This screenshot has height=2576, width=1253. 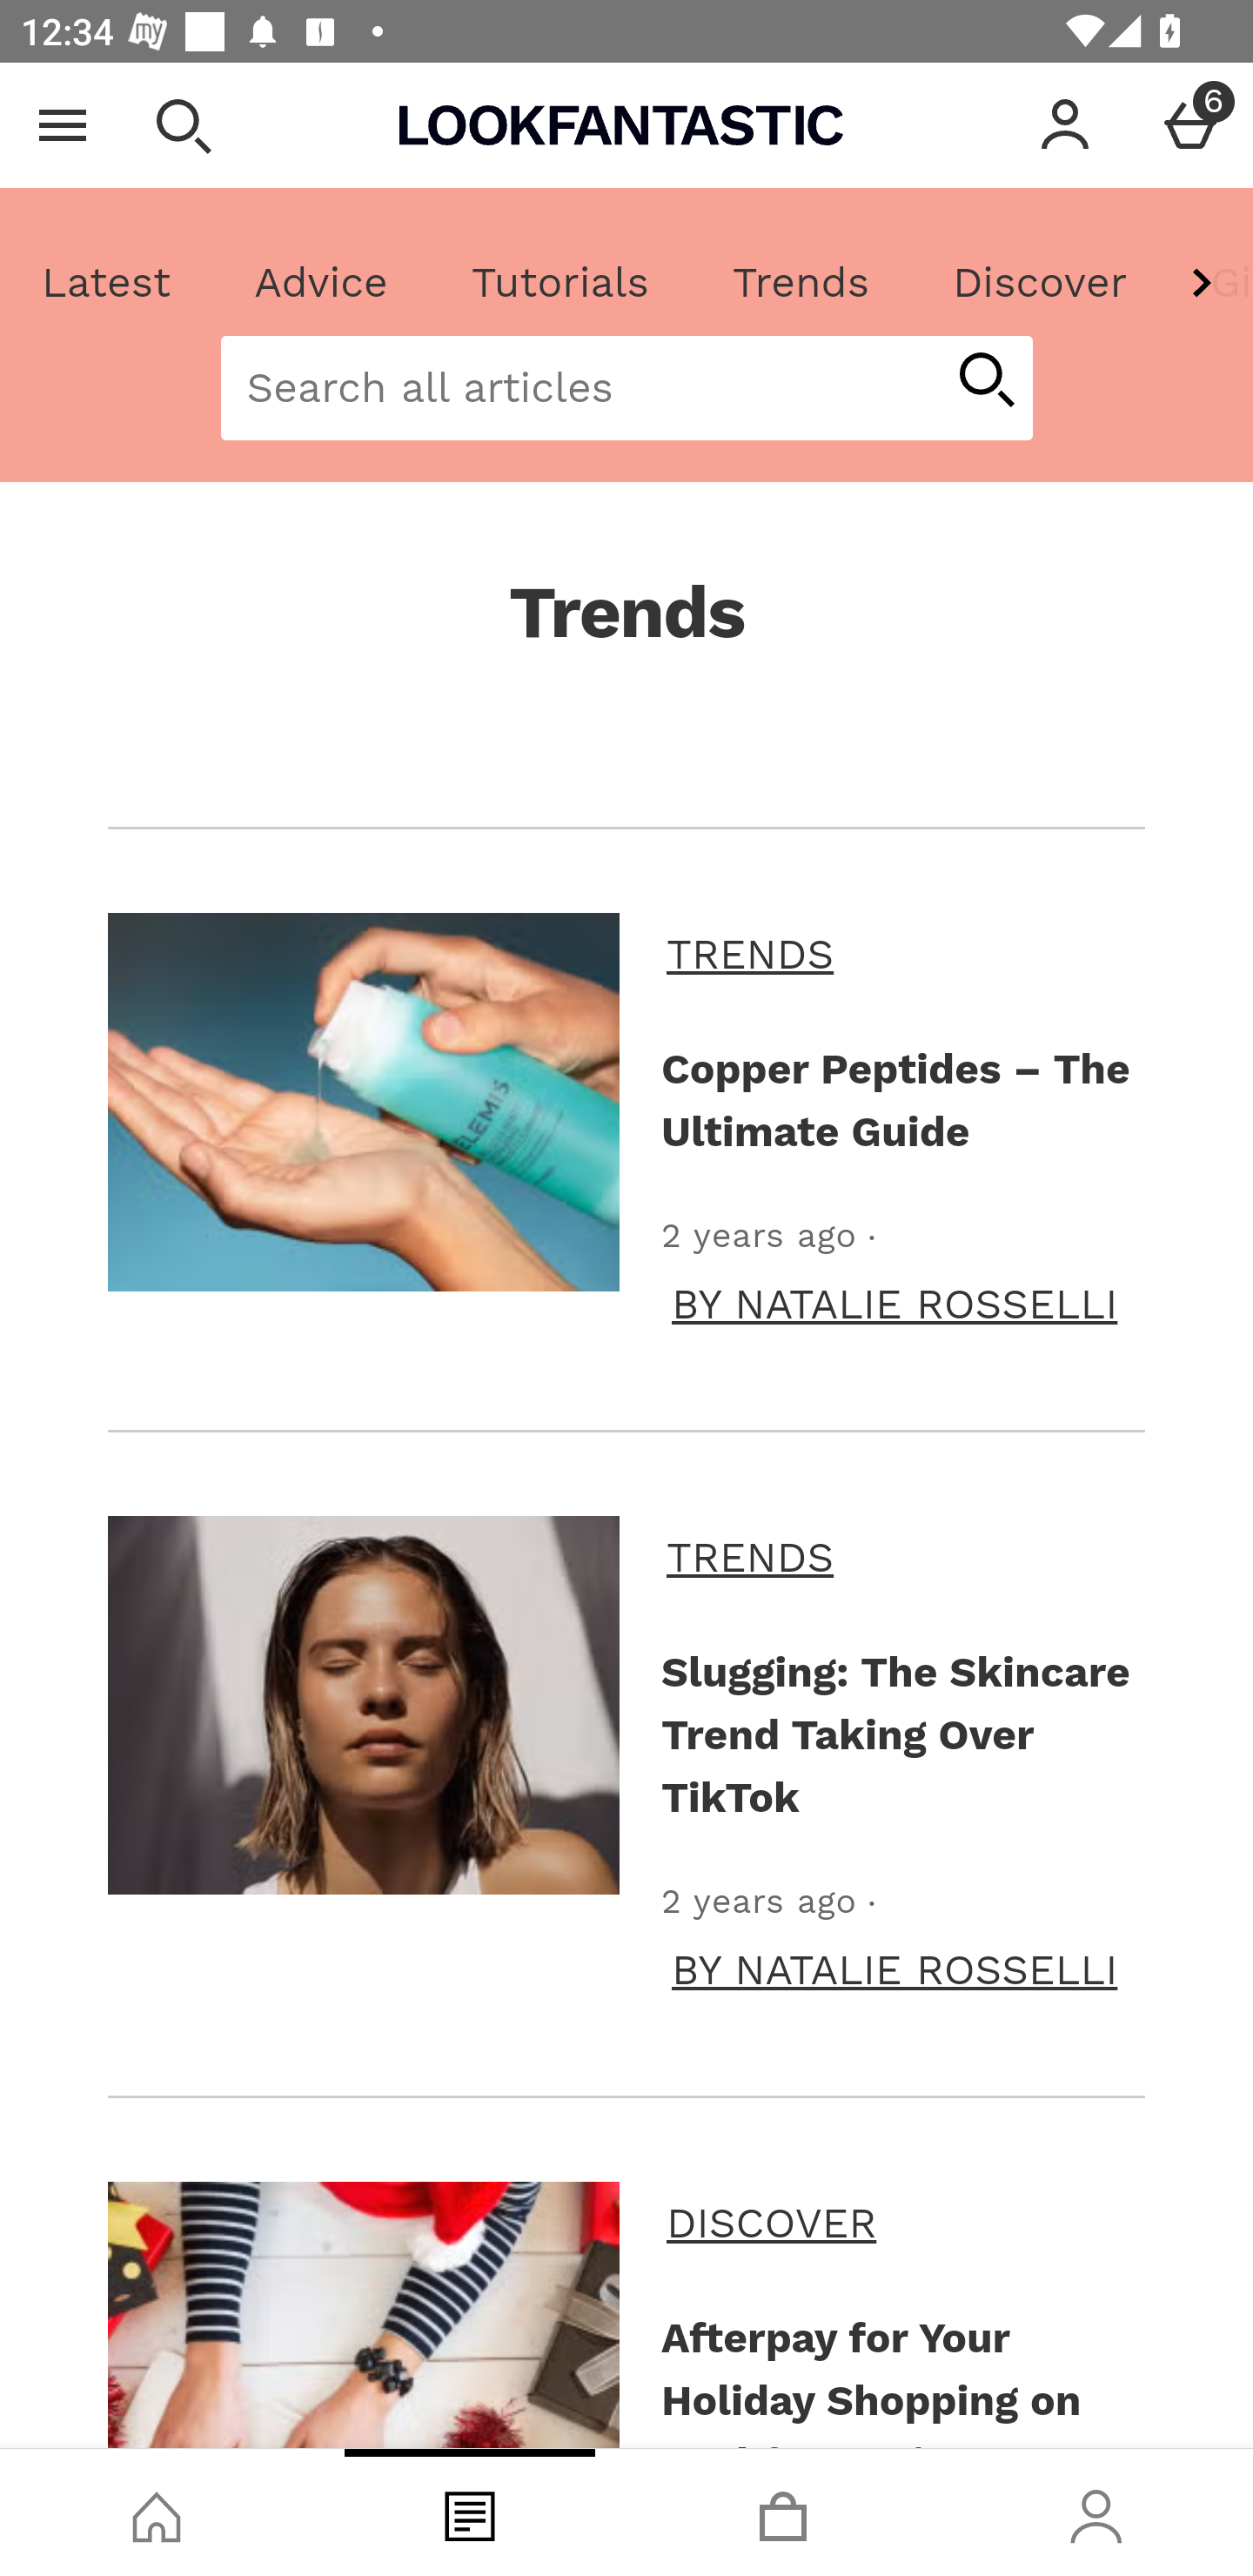 What do you see at coordinates (63, 125) in the screenshot?
I see `Open Menu` at bounding box center [63, 125].